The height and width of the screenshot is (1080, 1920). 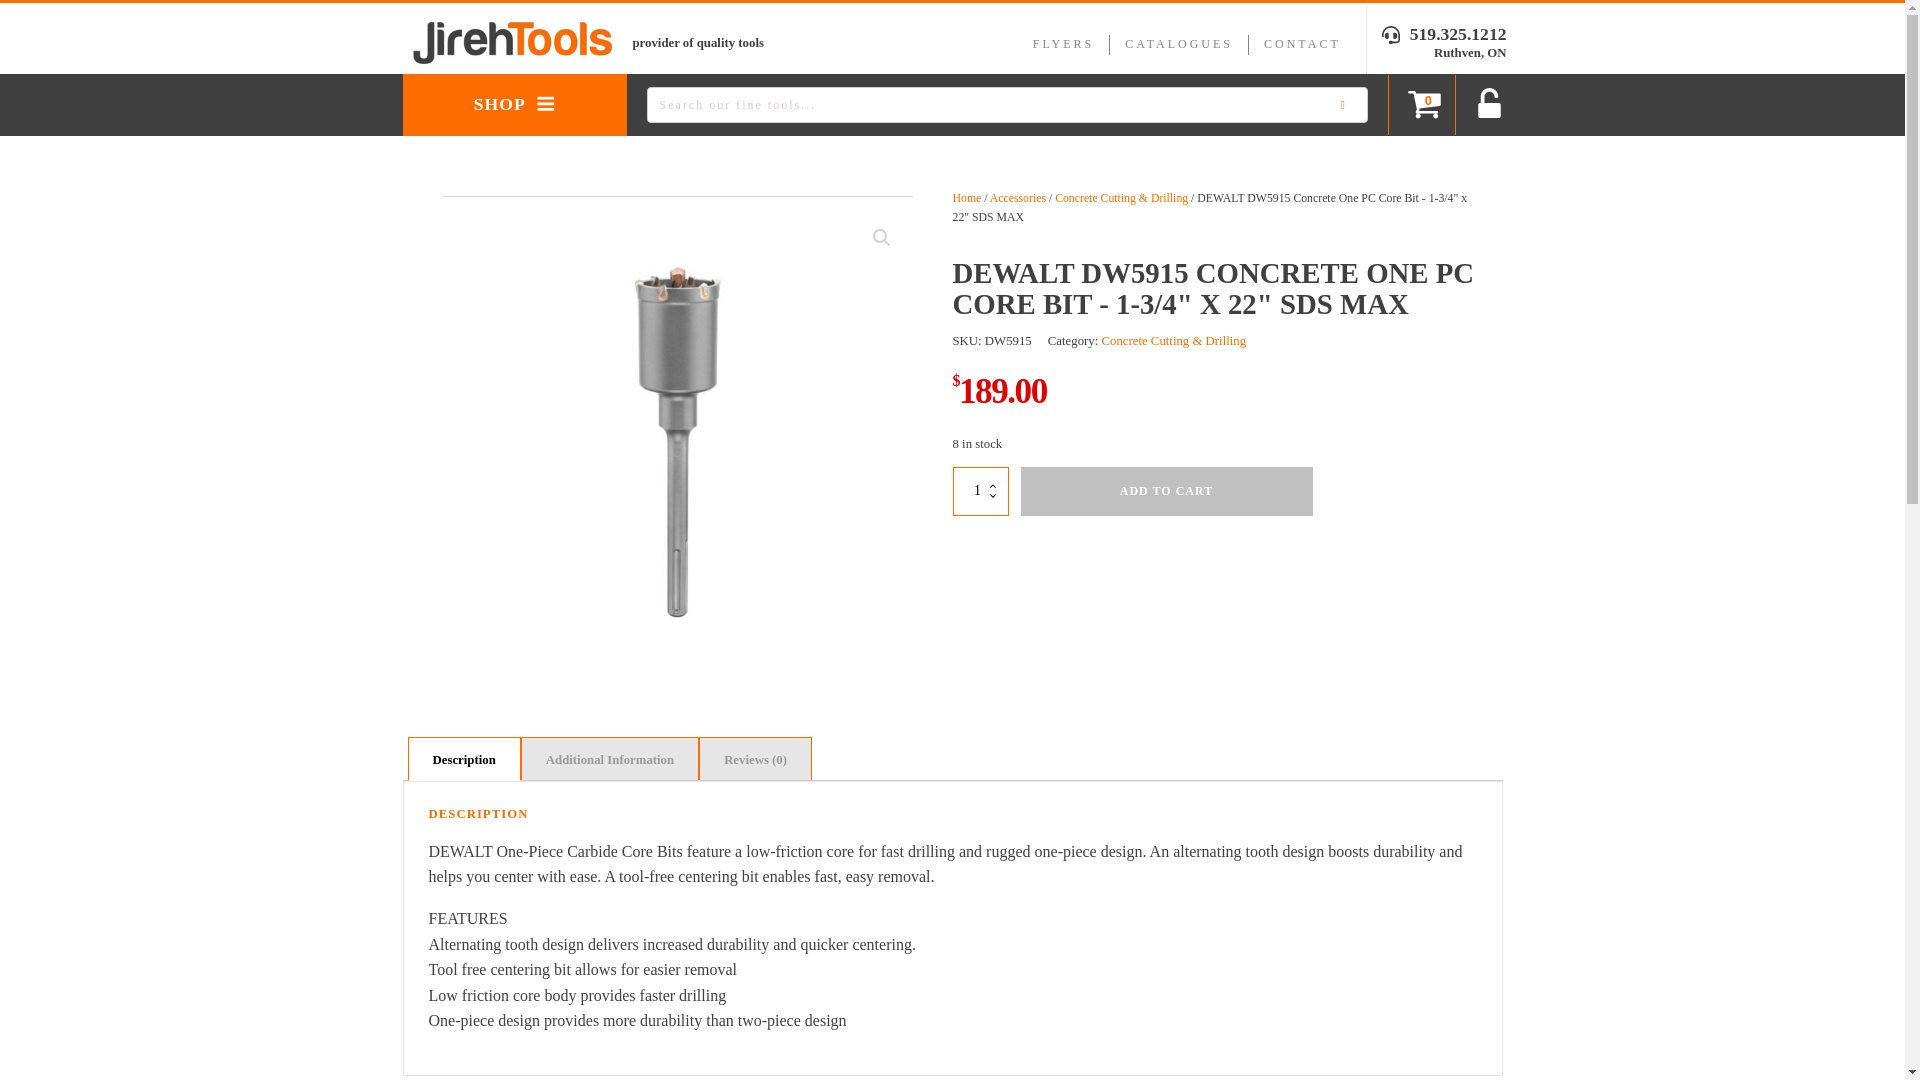 I want to click on Additional Information, so click(x=610, y=758).